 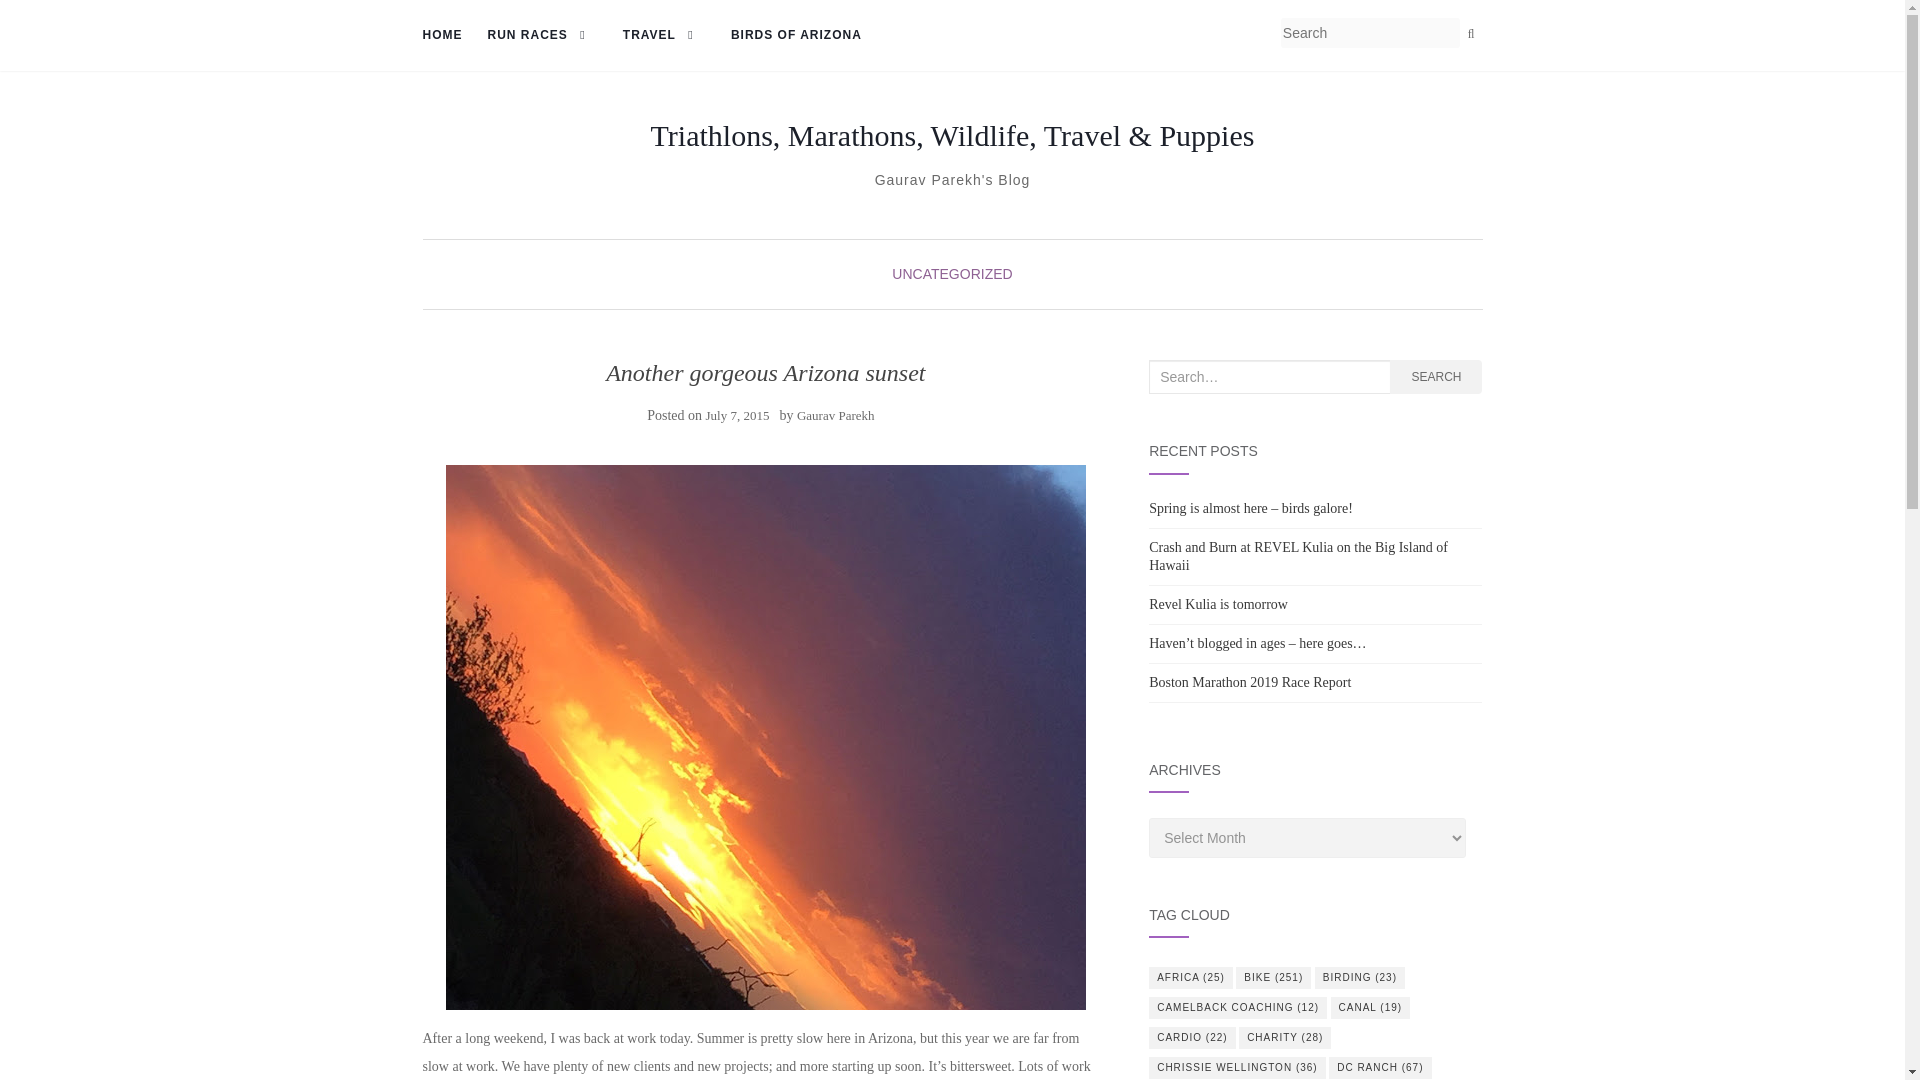 I want to click on Revel Kulia is tomorrow, so click(x=1218, y=604).